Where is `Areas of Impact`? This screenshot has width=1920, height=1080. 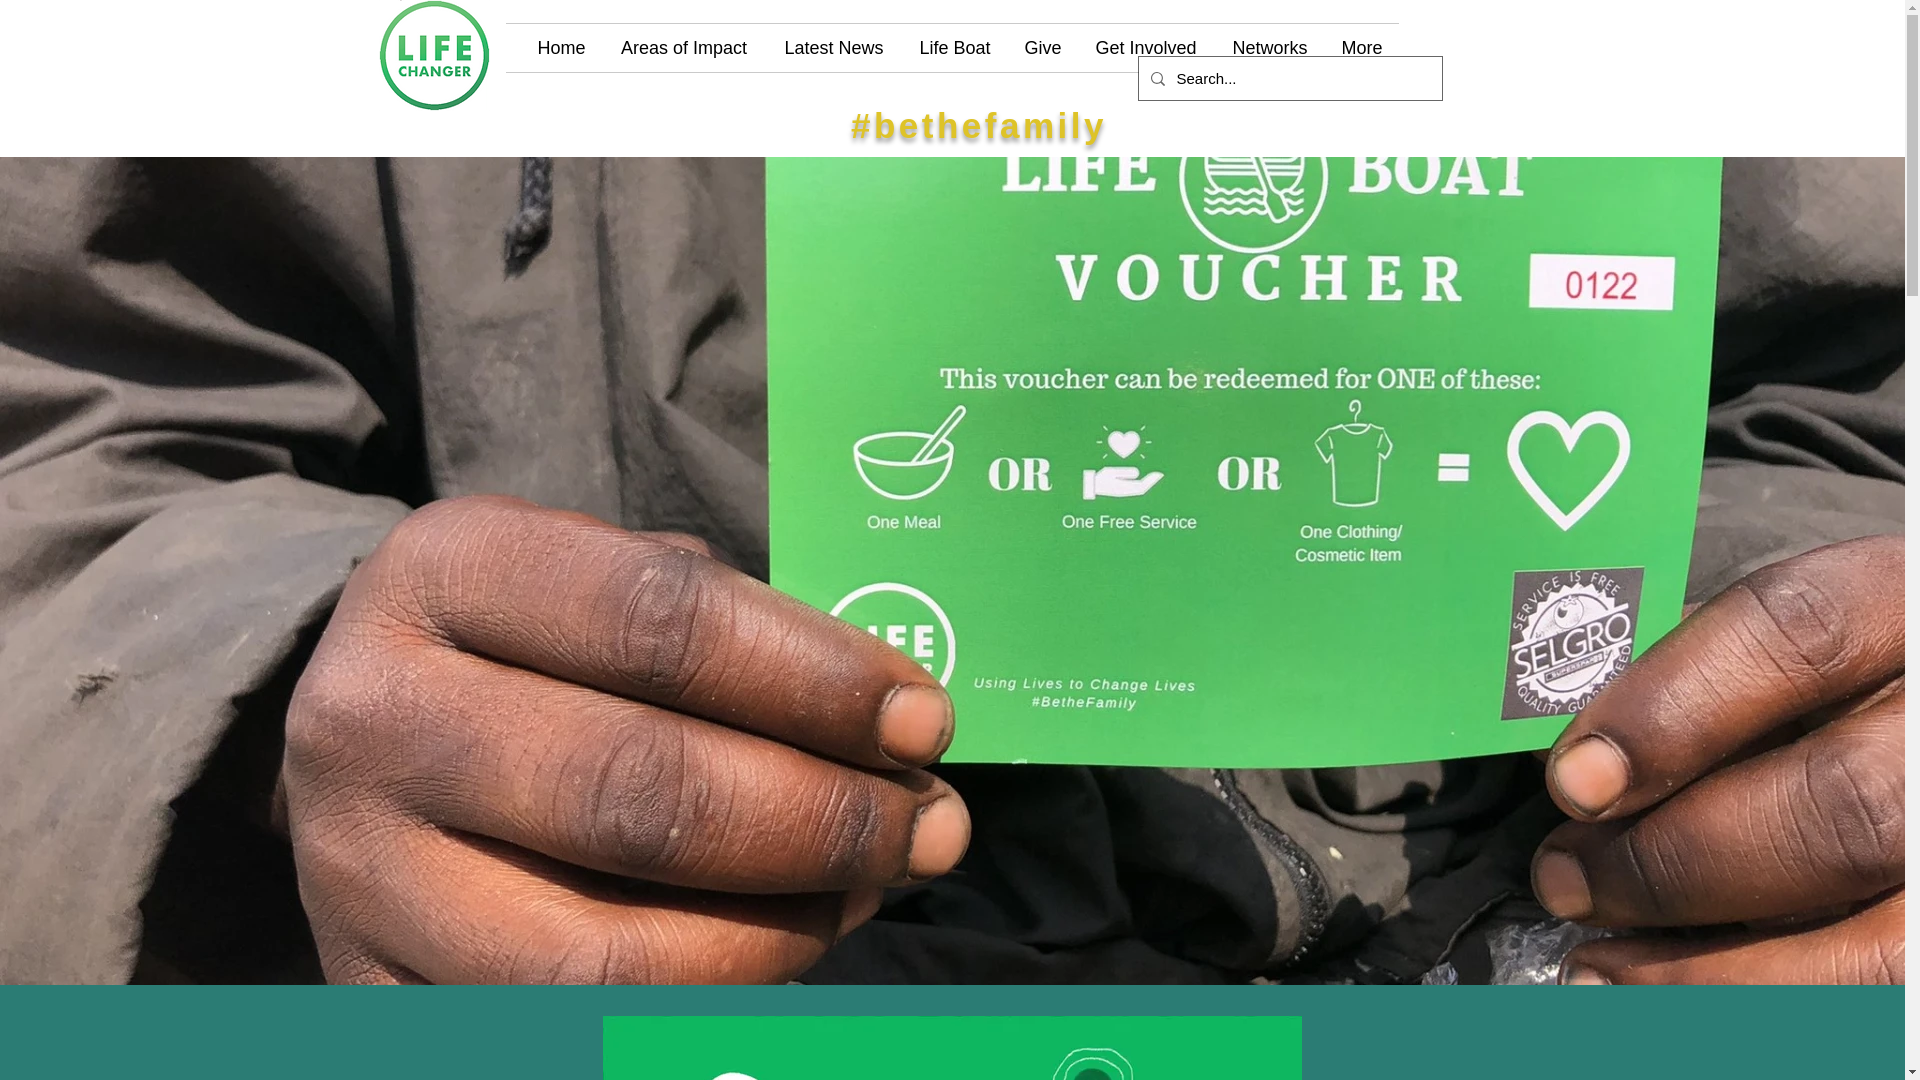 Areas of Impact is located at coordinates (684, 48).